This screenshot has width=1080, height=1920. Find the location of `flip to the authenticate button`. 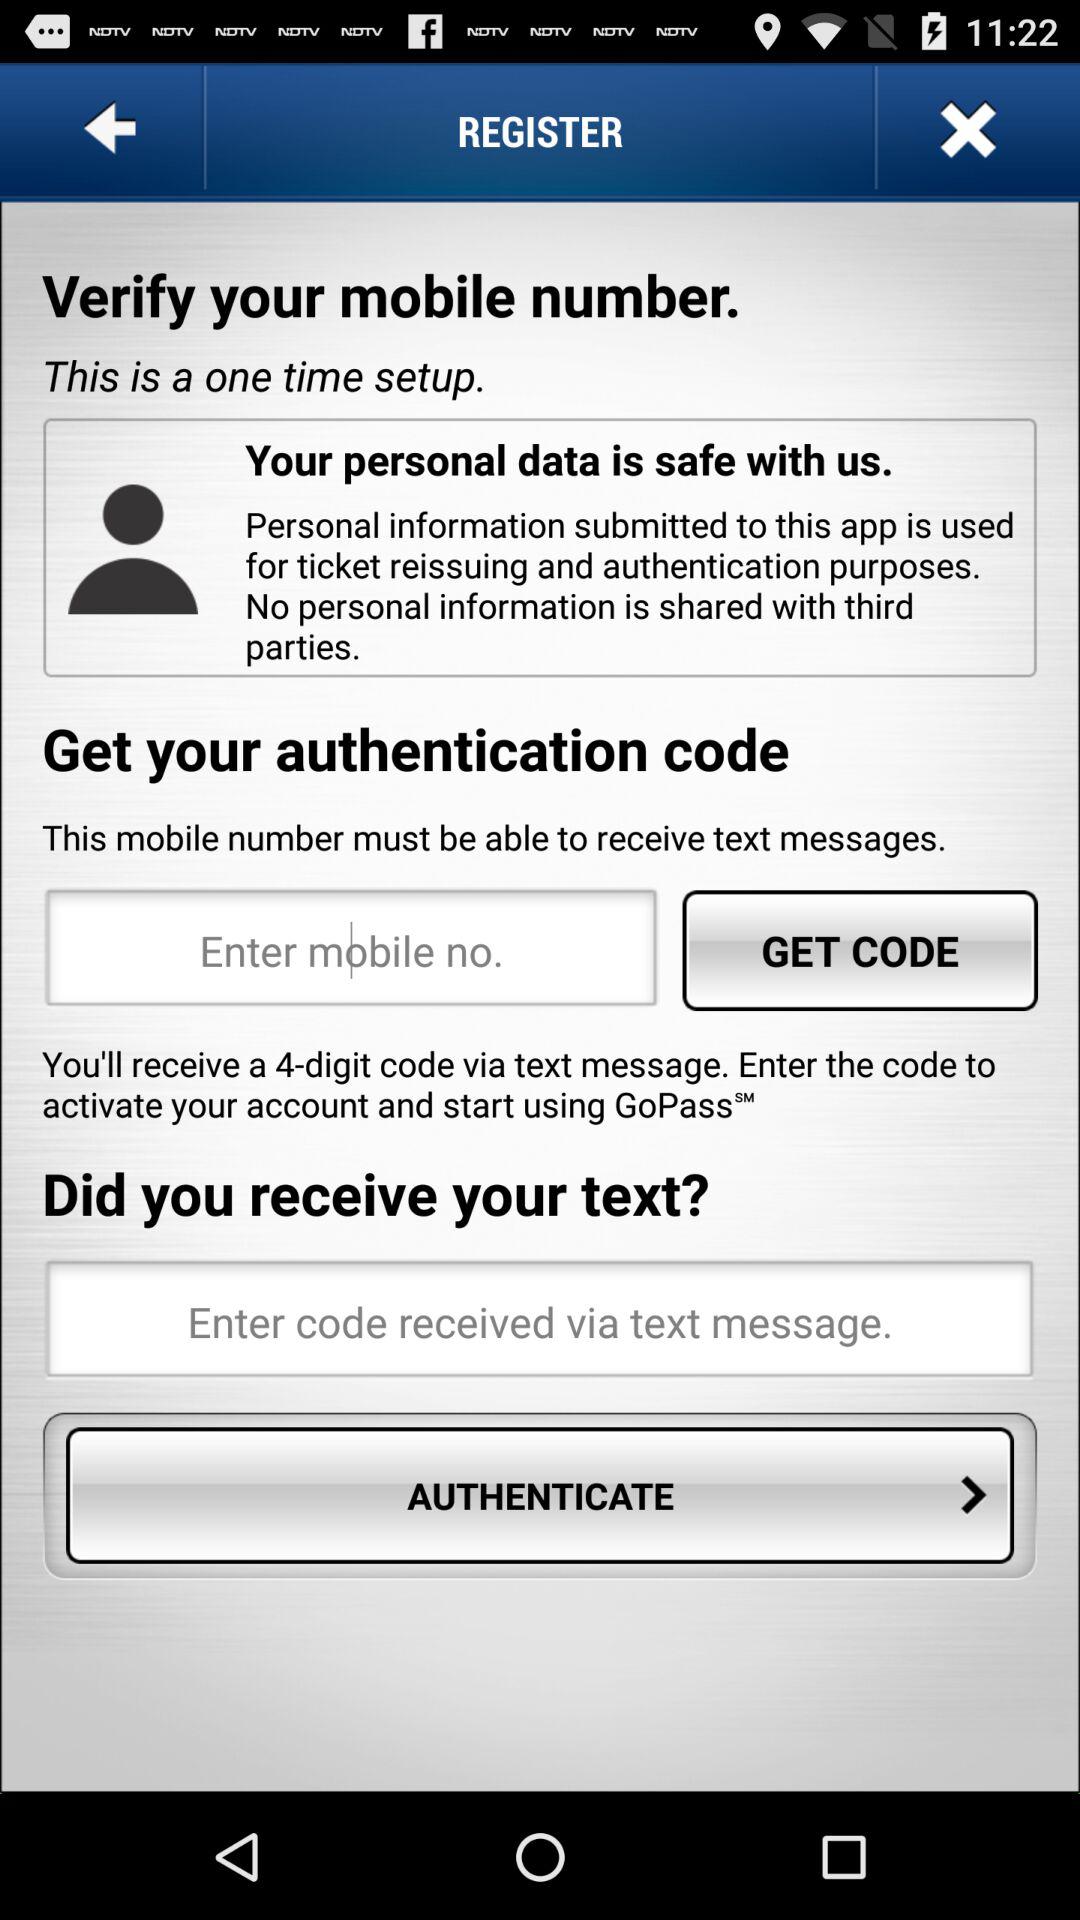

flip to the authenticate button is located at coordinates (540, 1495).